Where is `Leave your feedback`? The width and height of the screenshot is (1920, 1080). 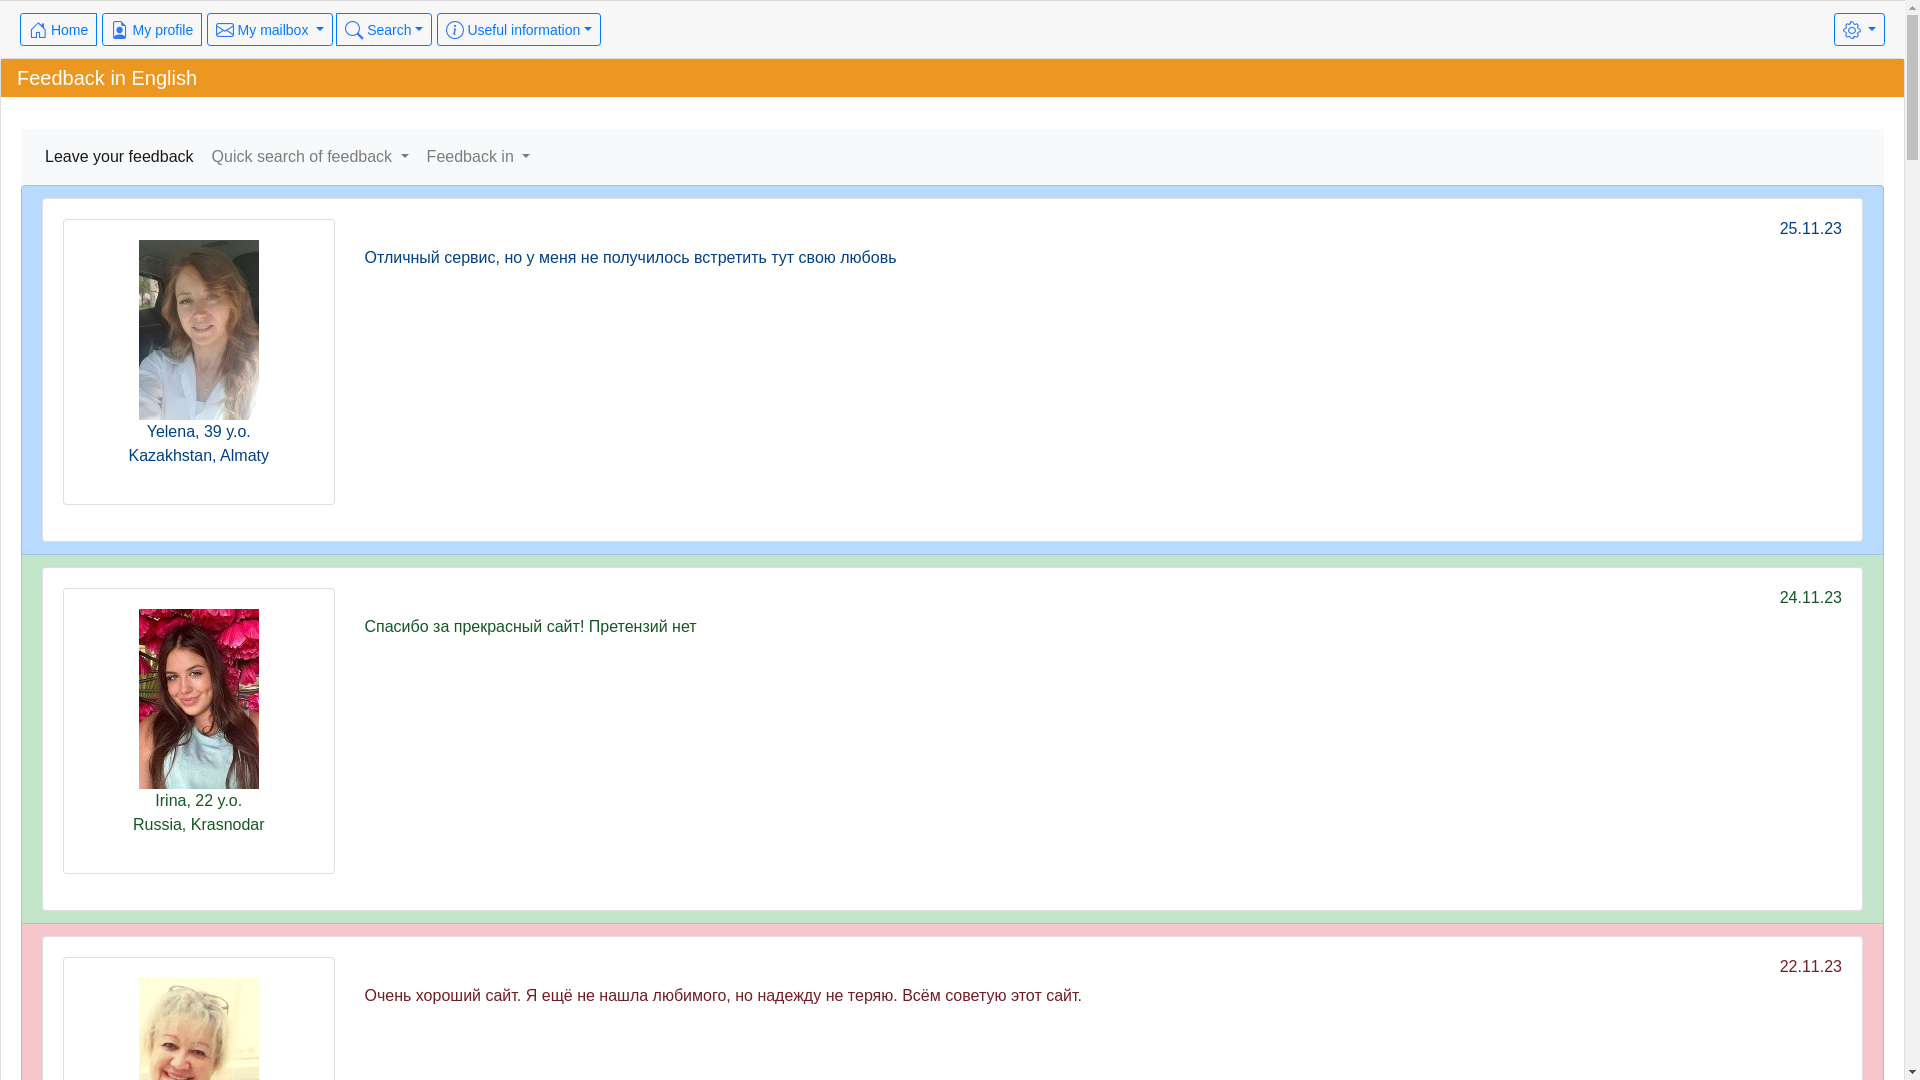 Leave your feedback is located at coordinates (120, 157).